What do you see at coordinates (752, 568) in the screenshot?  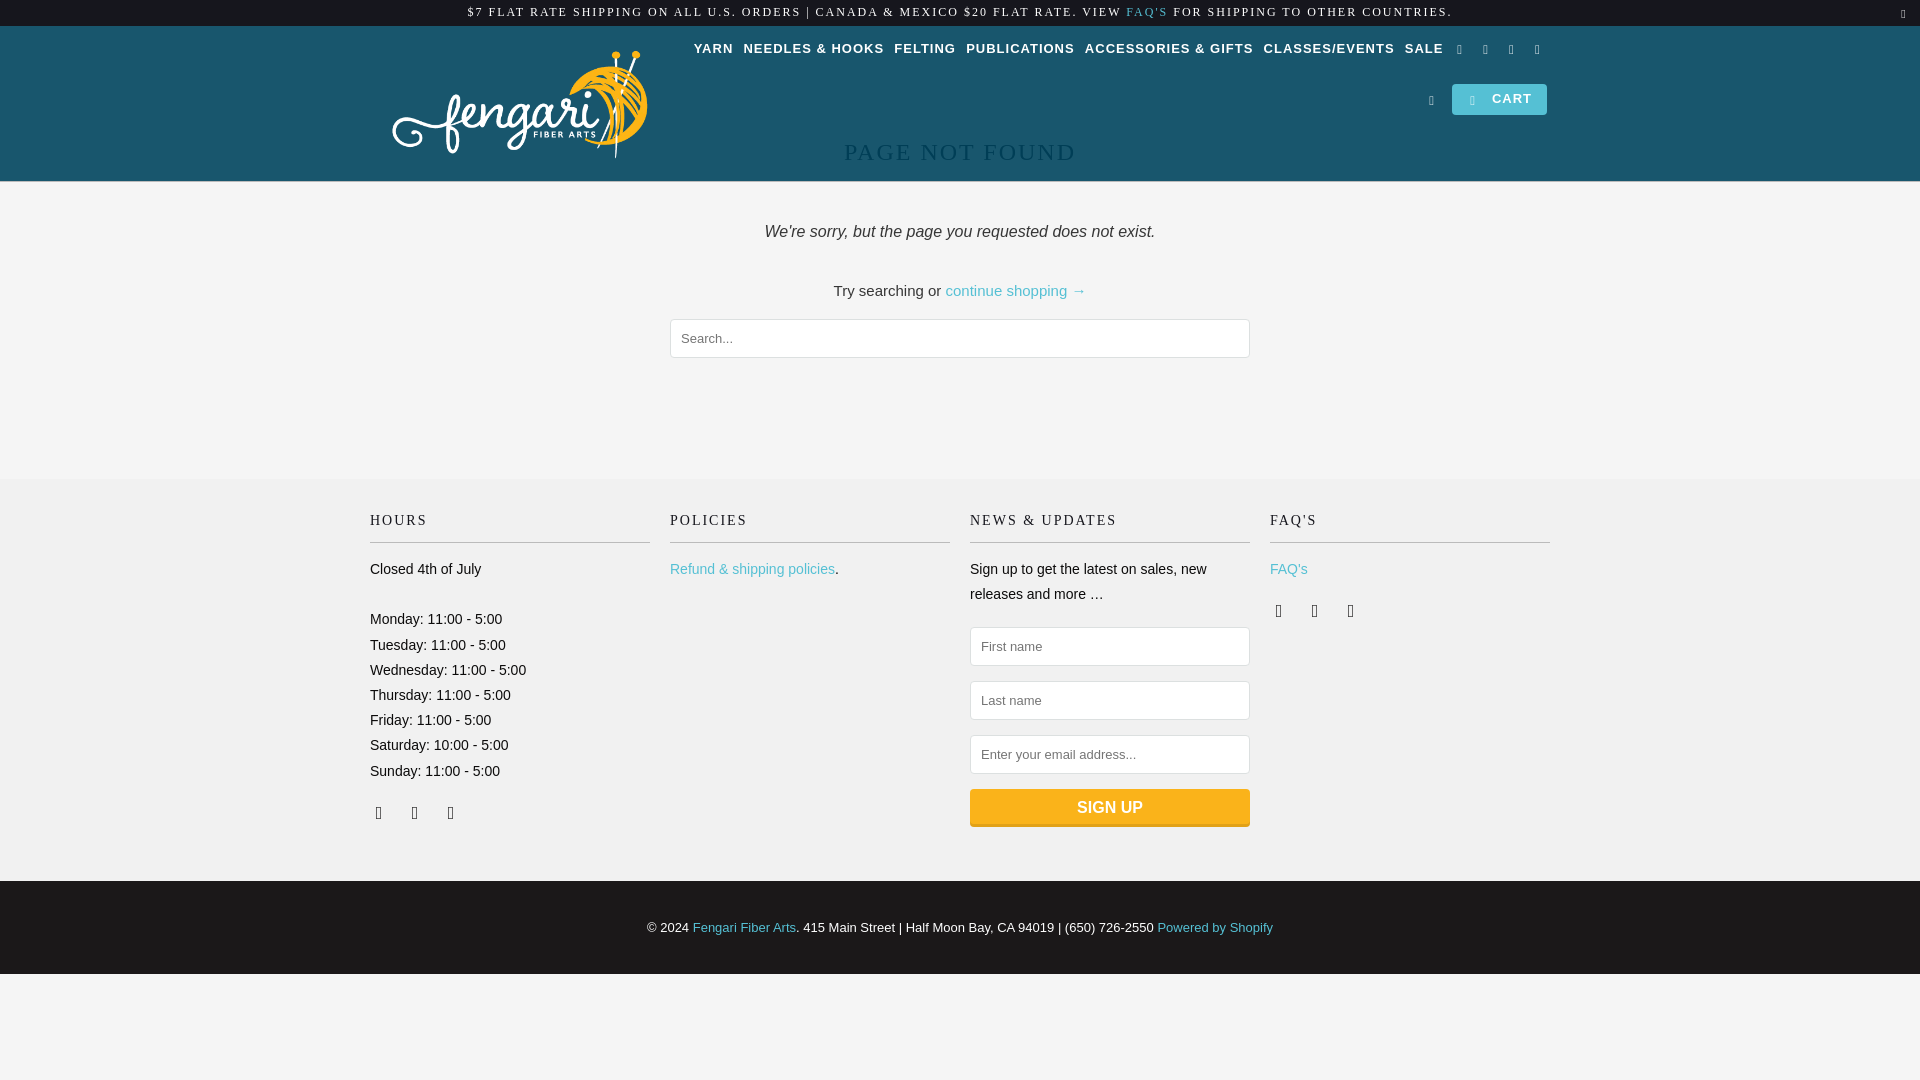 I see `Refund Policy` at bounding box center [752, 568].